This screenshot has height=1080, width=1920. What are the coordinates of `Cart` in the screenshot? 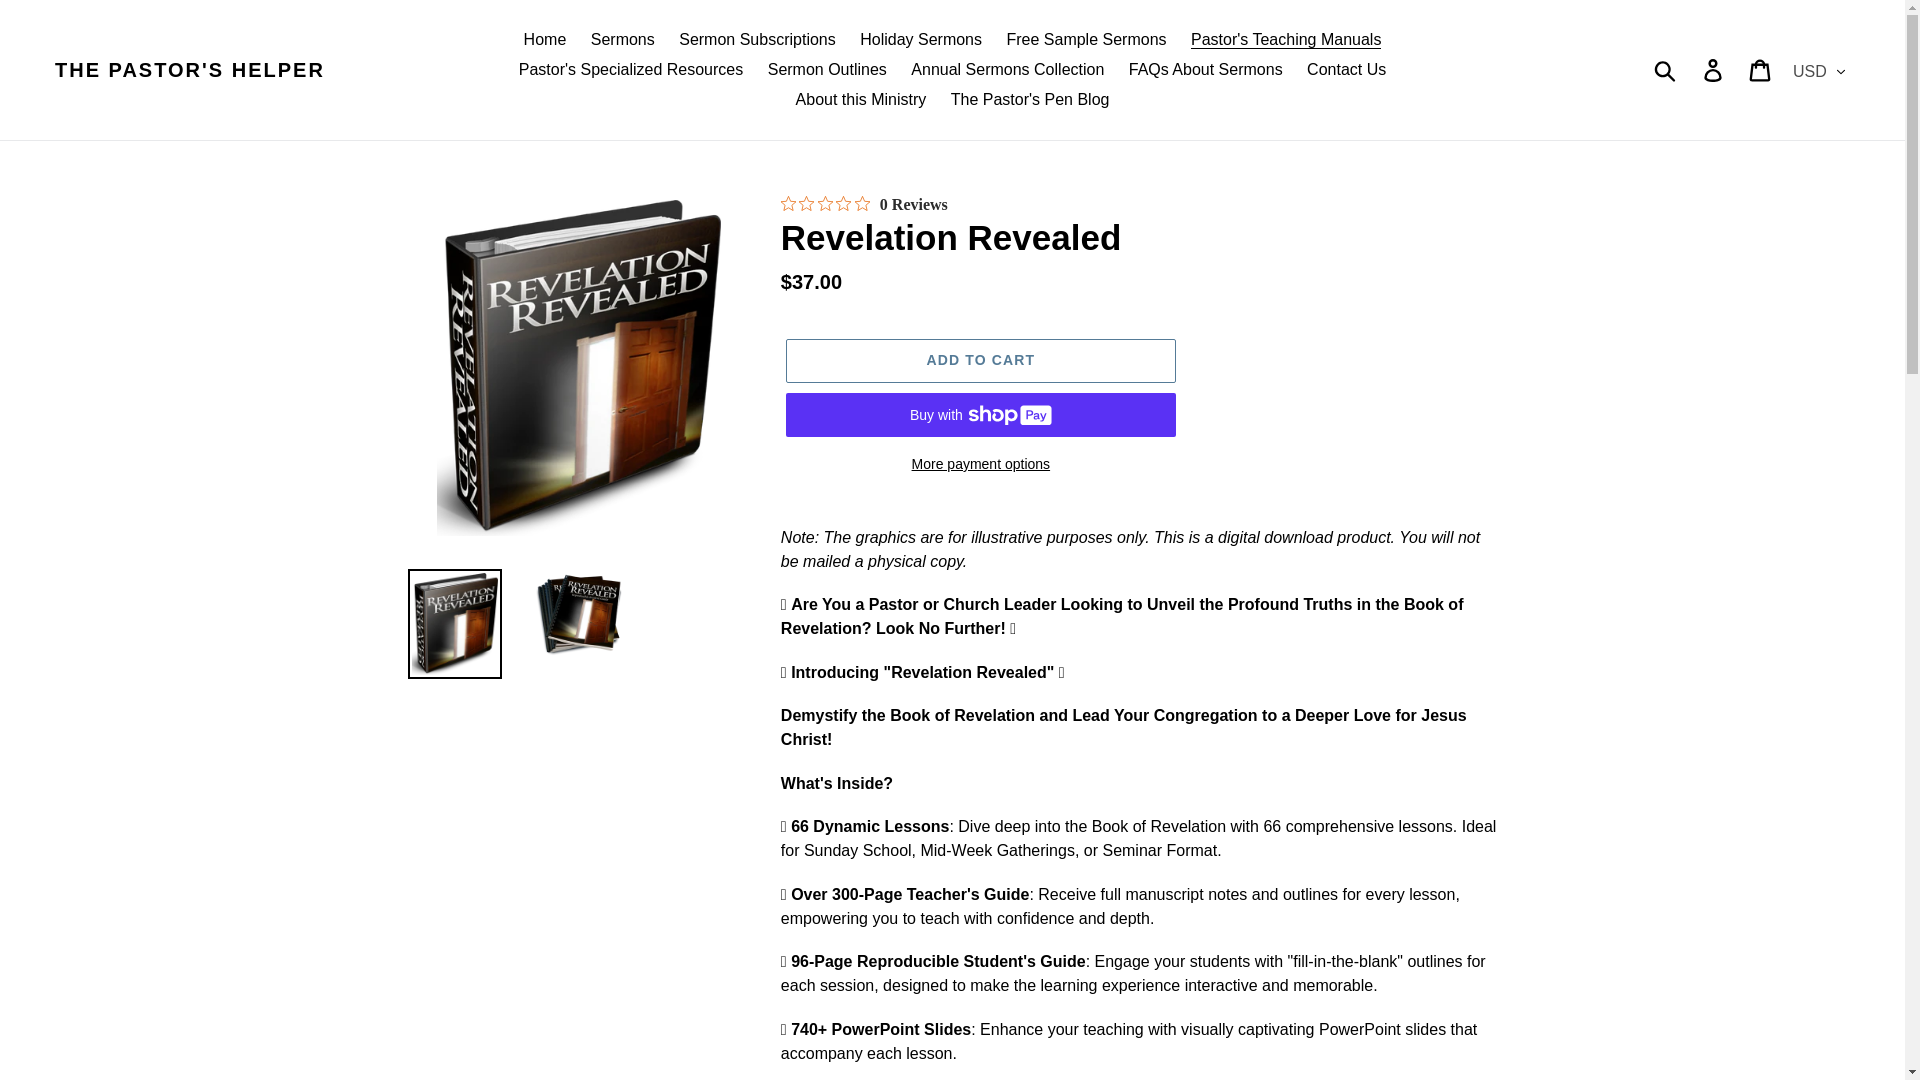 It's located at (1761, 69).